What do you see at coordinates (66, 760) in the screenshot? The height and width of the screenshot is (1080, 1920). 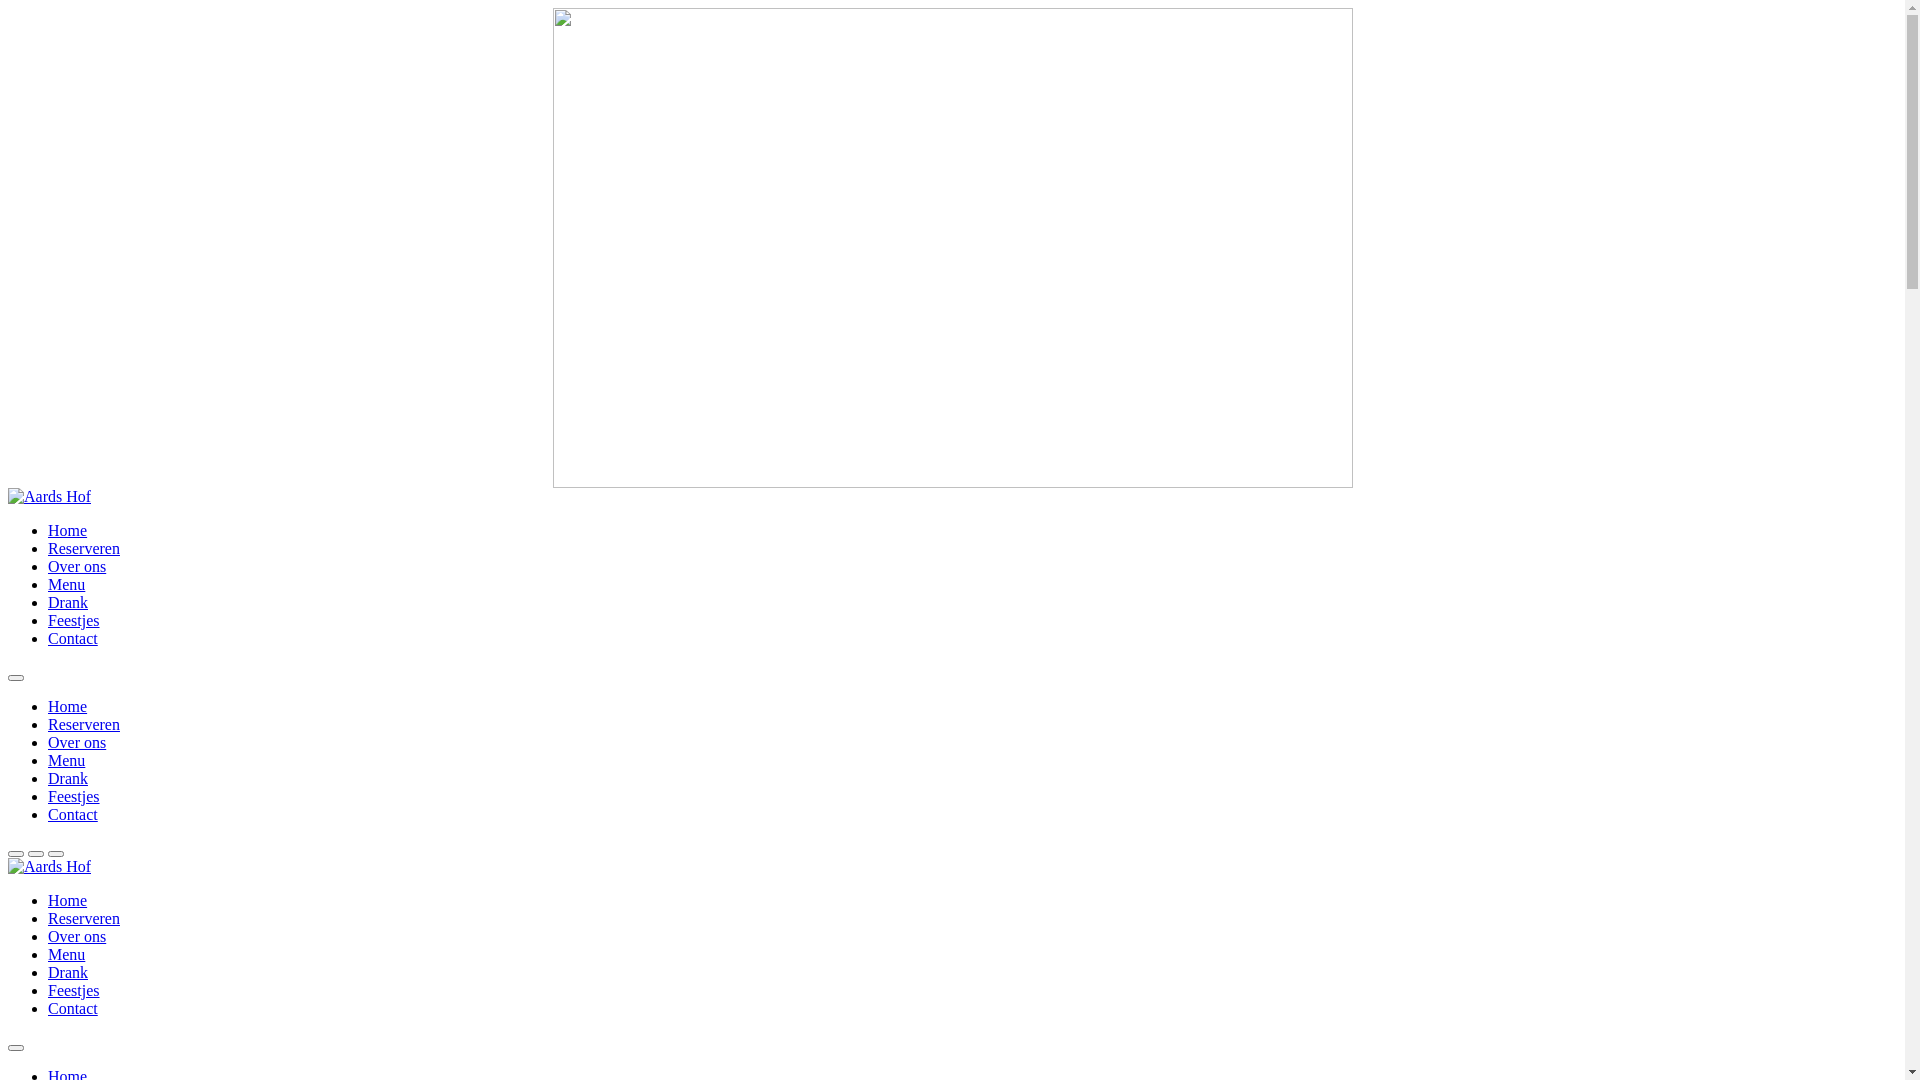 I see `Menu` at bounding box center [66, 760].